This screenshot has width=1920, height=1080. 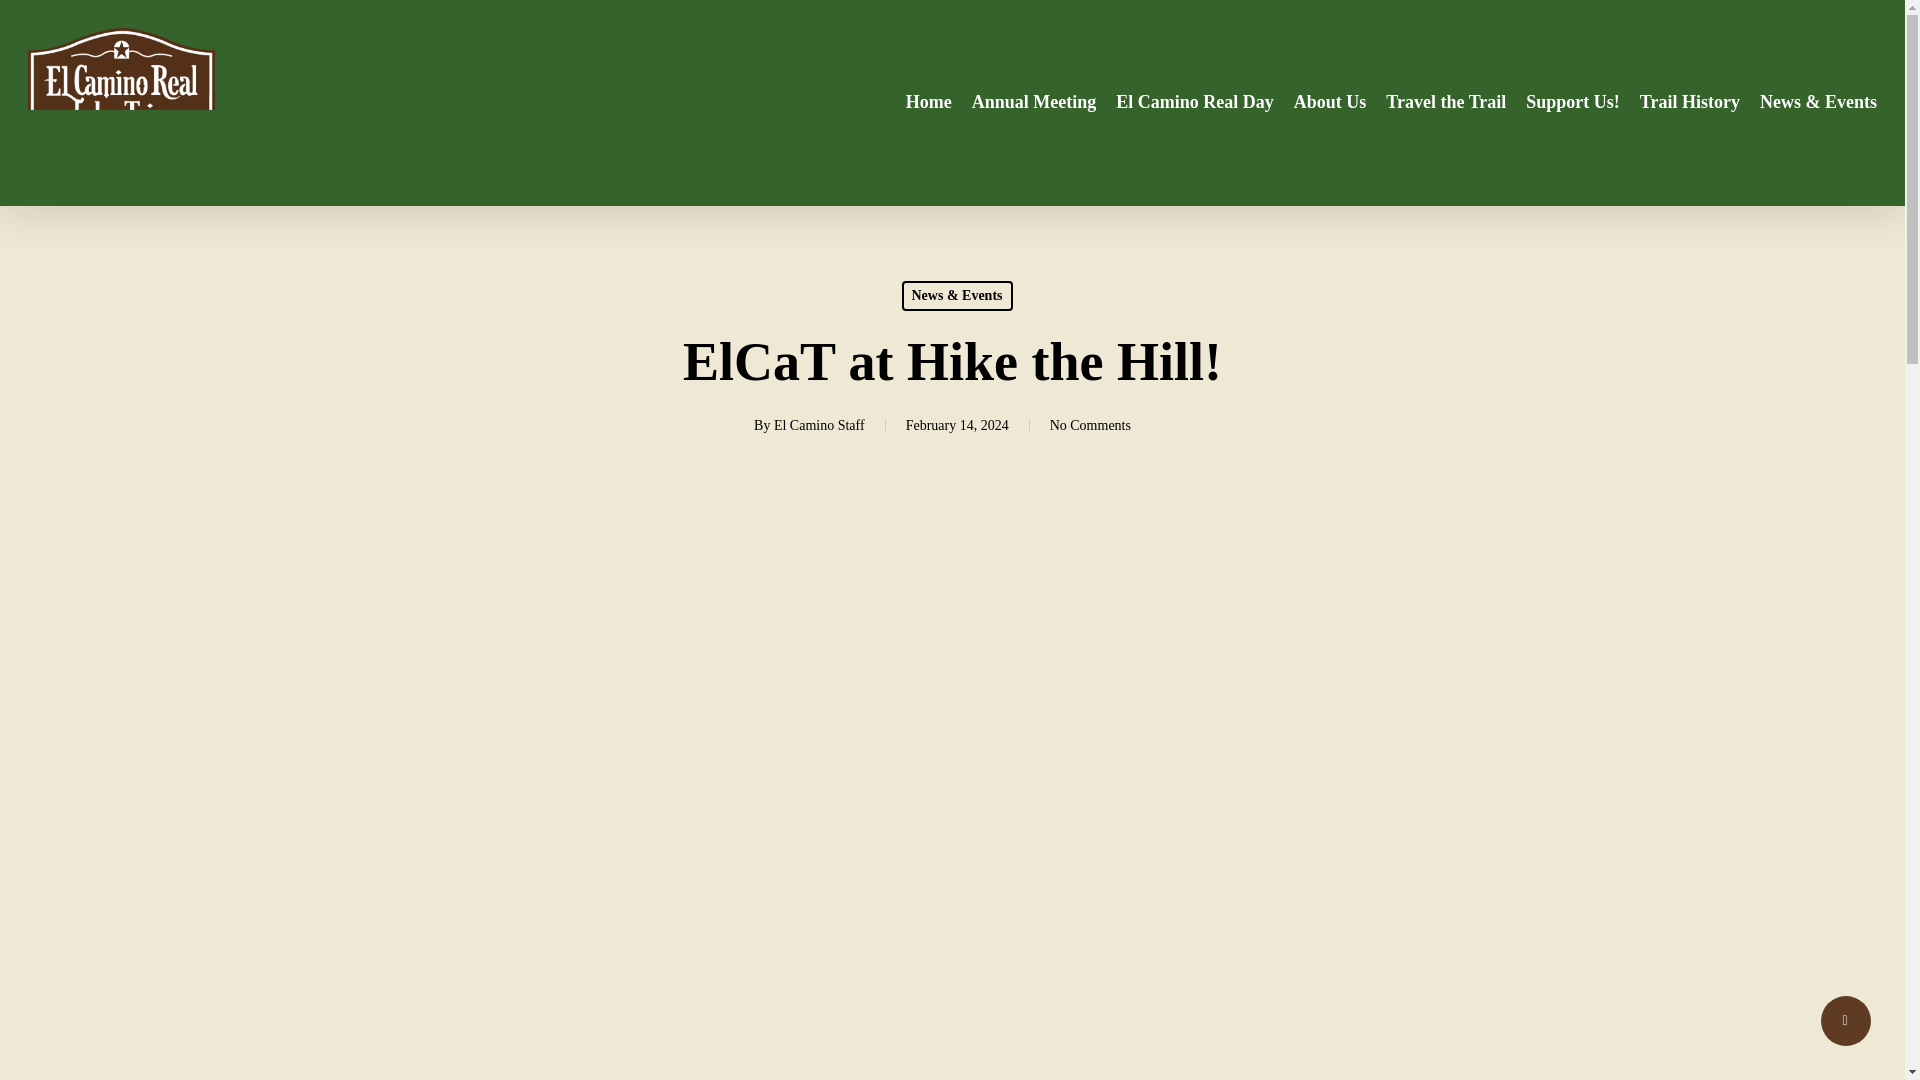 What do you see at coordinates (1034, 102) in the screenshot?
I see `Annual Meeting` at bounding box center [1034, 102].